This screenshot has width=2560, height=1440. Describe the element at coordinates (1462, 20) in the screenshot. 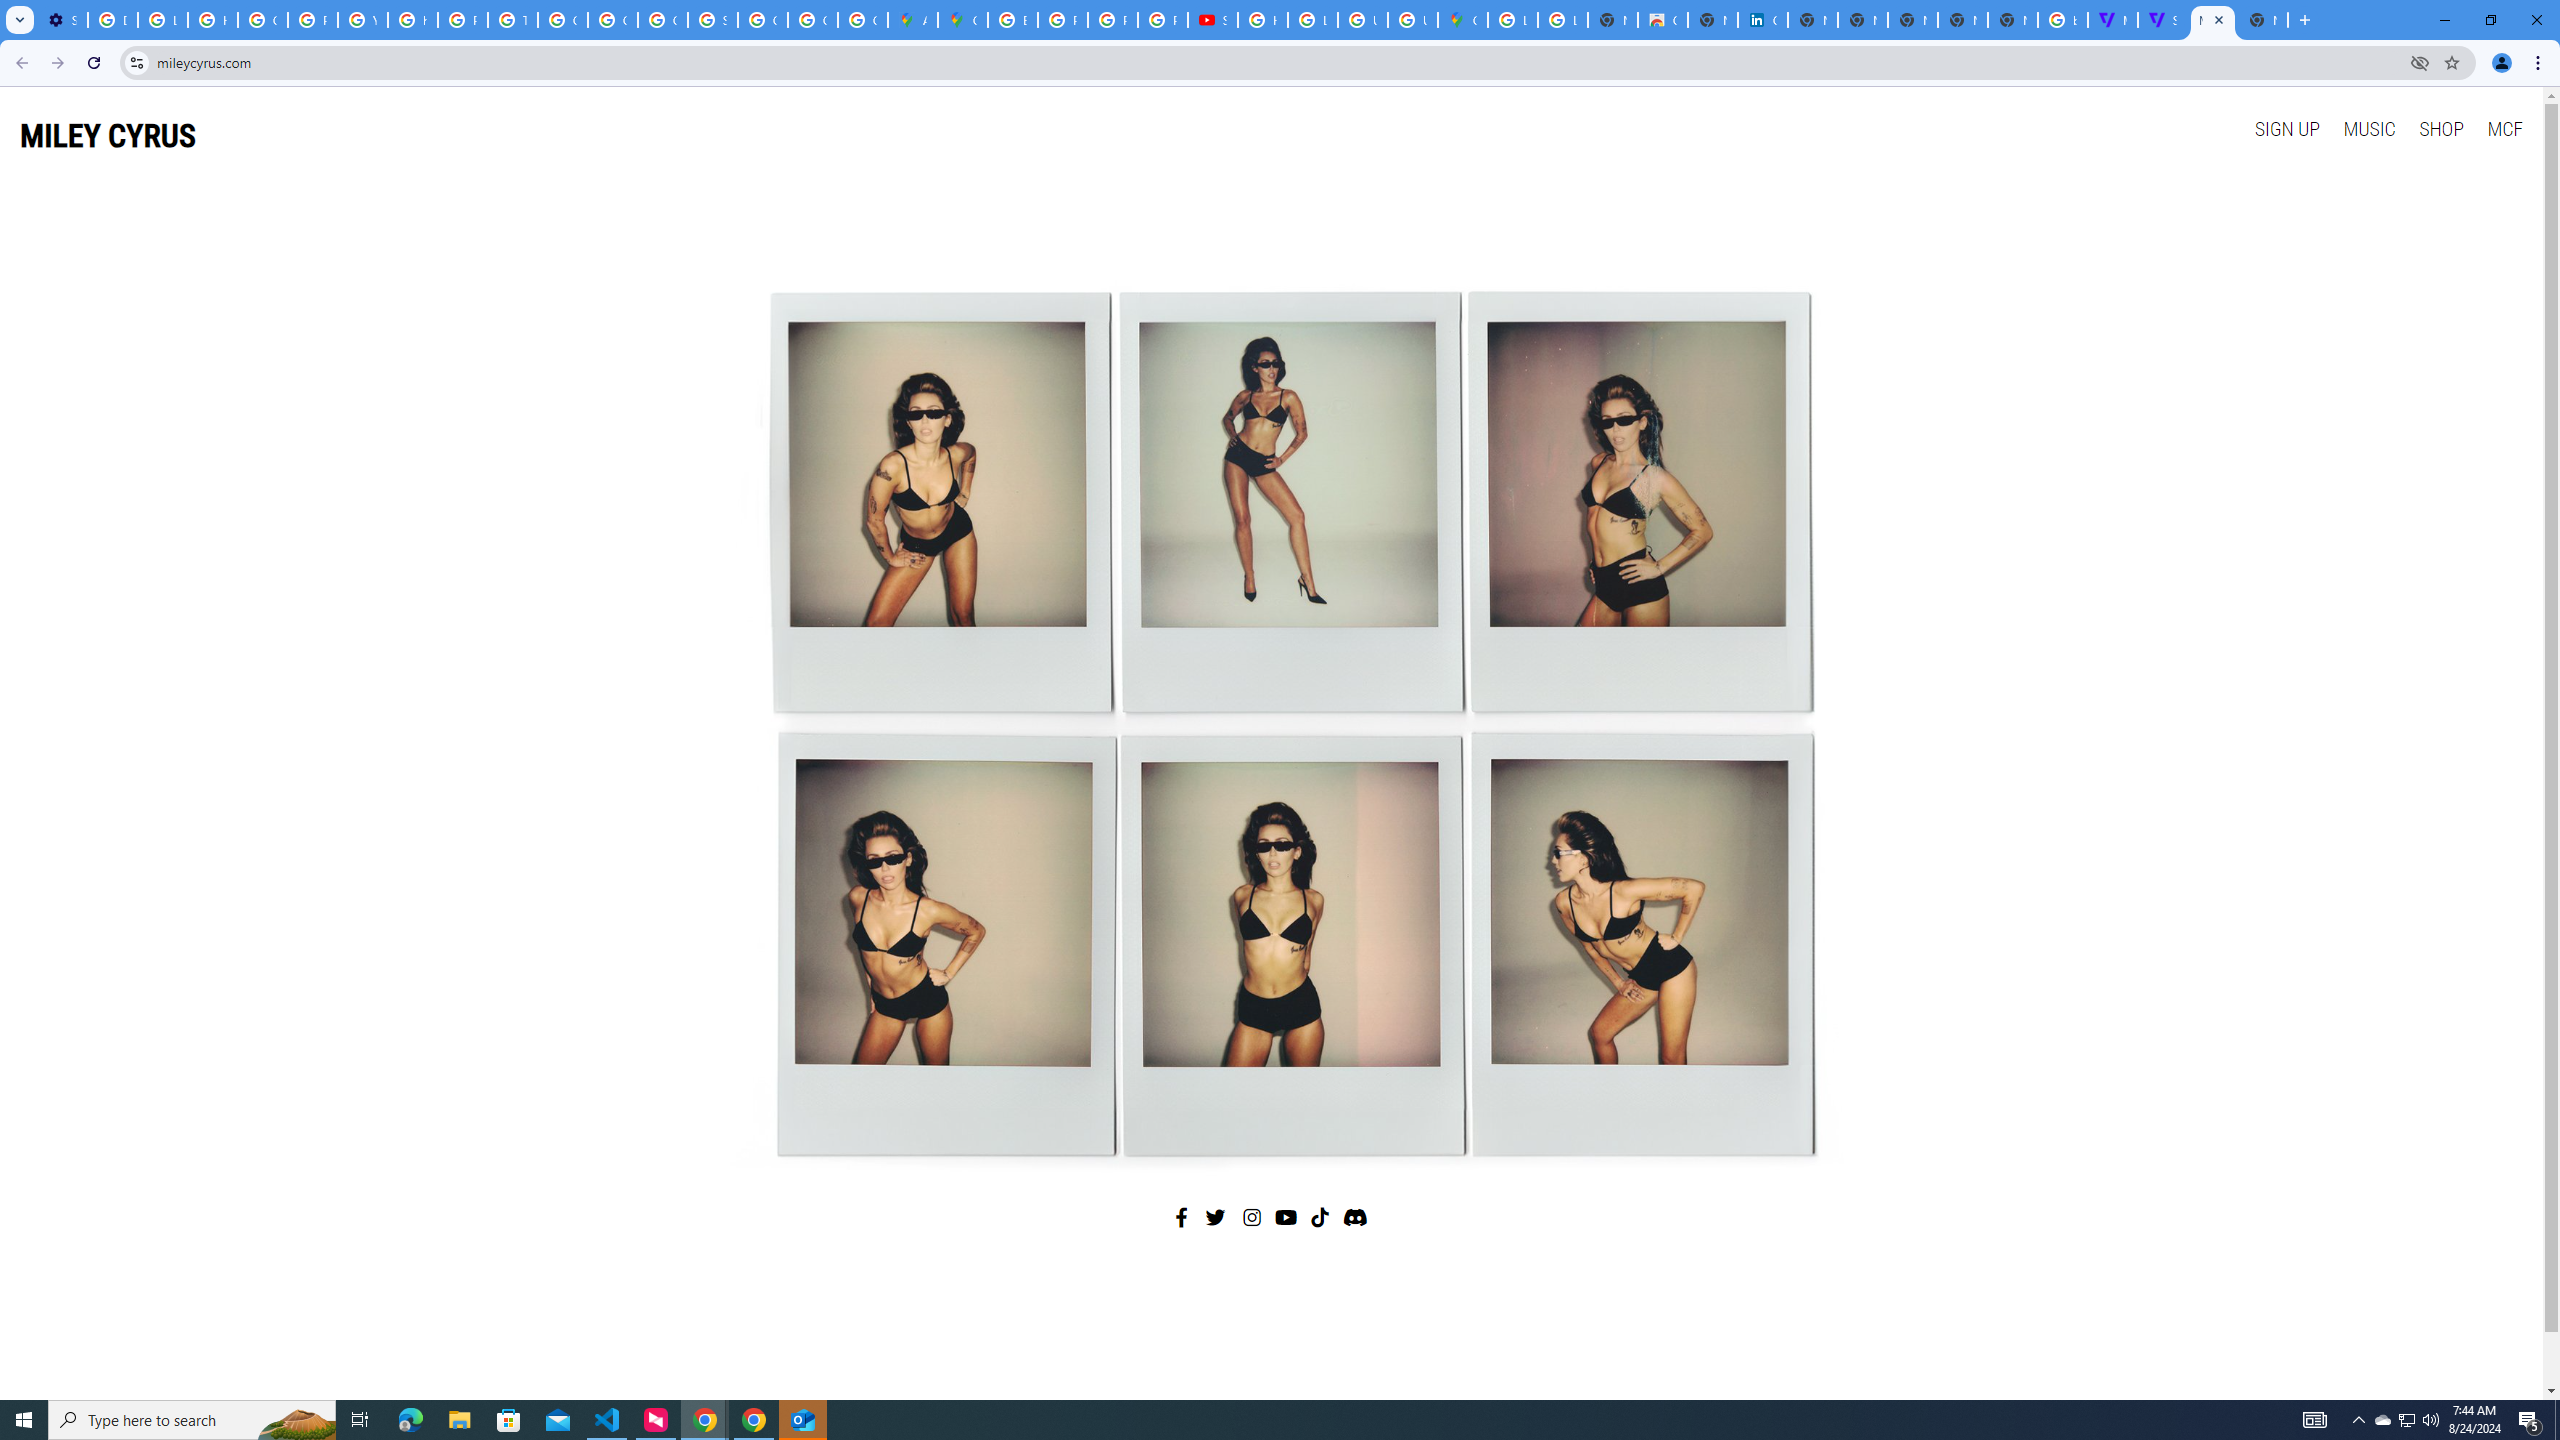

I see `Google Maps` at that location.